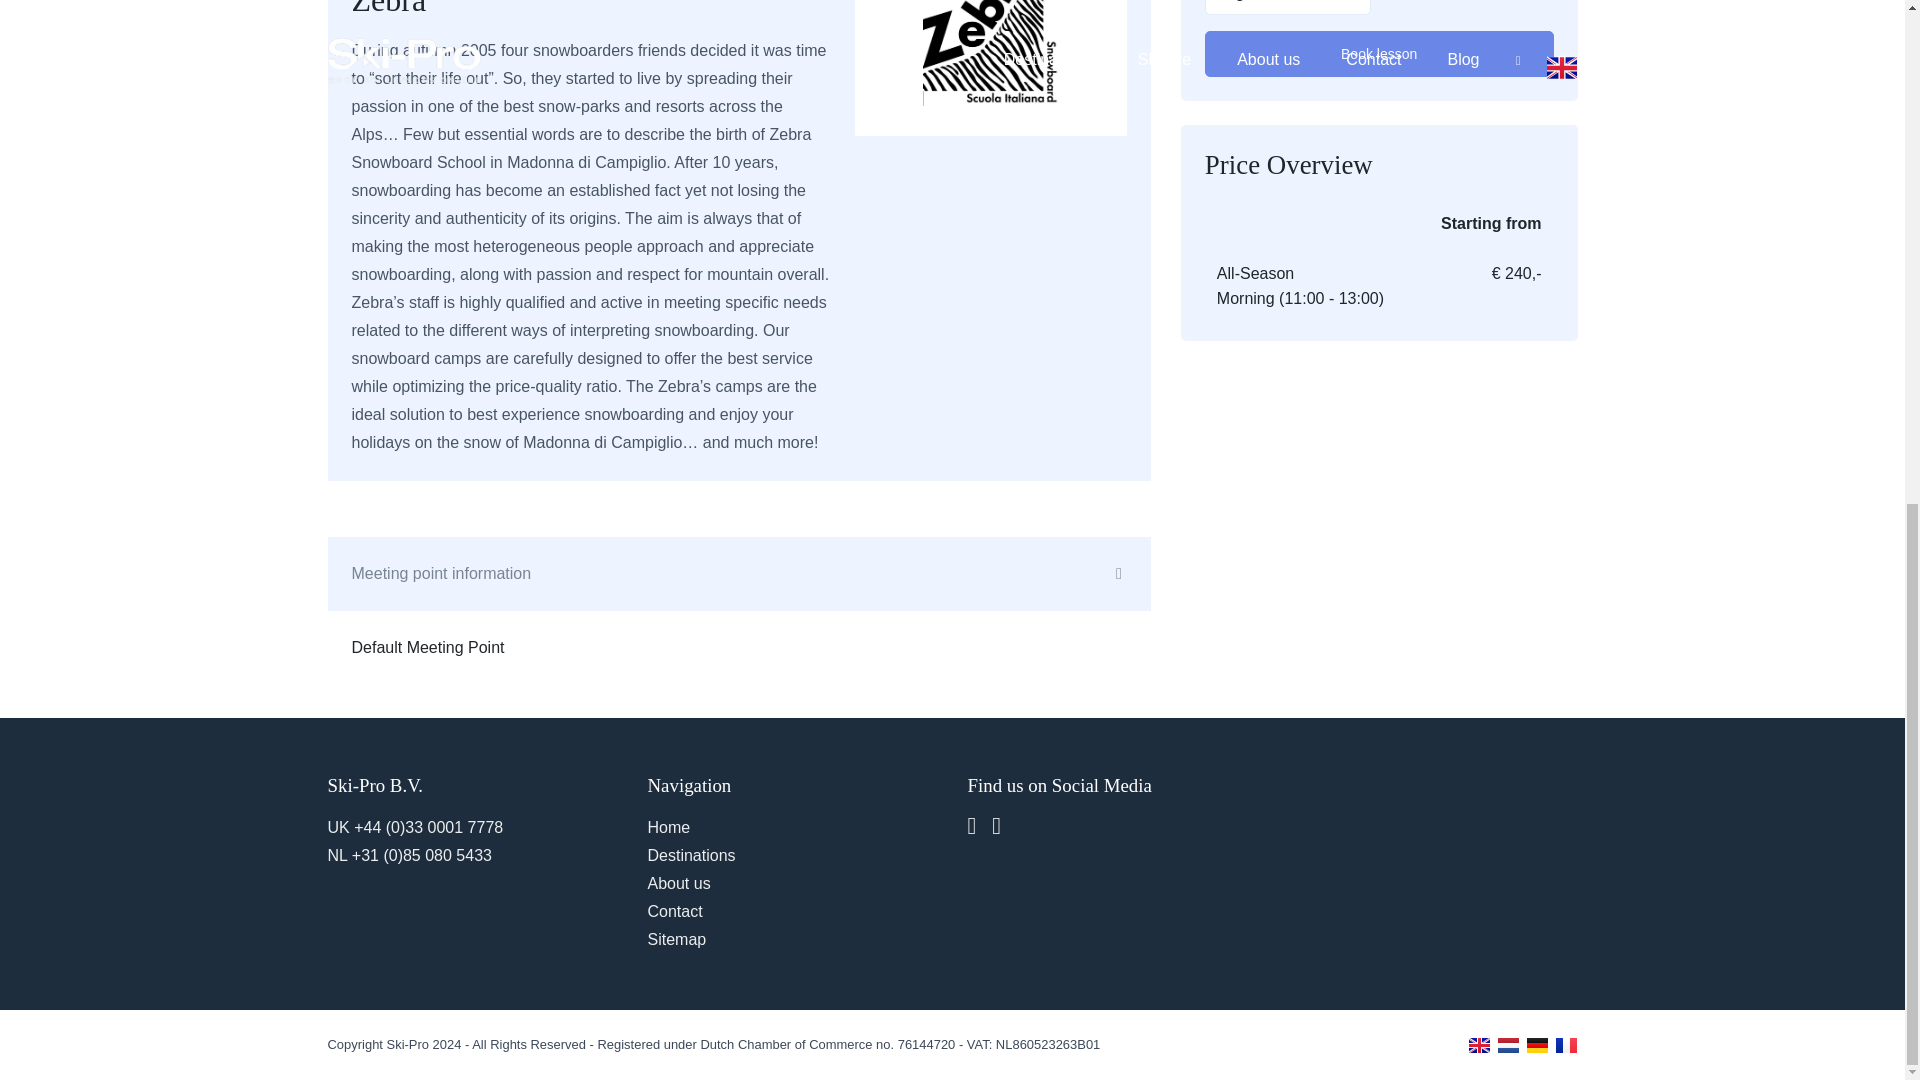 The width and height of the screenshot is (1920, 1080). Describe the element at coordinates (692, 855) in the screenshot. I see `Destinations` at that location.